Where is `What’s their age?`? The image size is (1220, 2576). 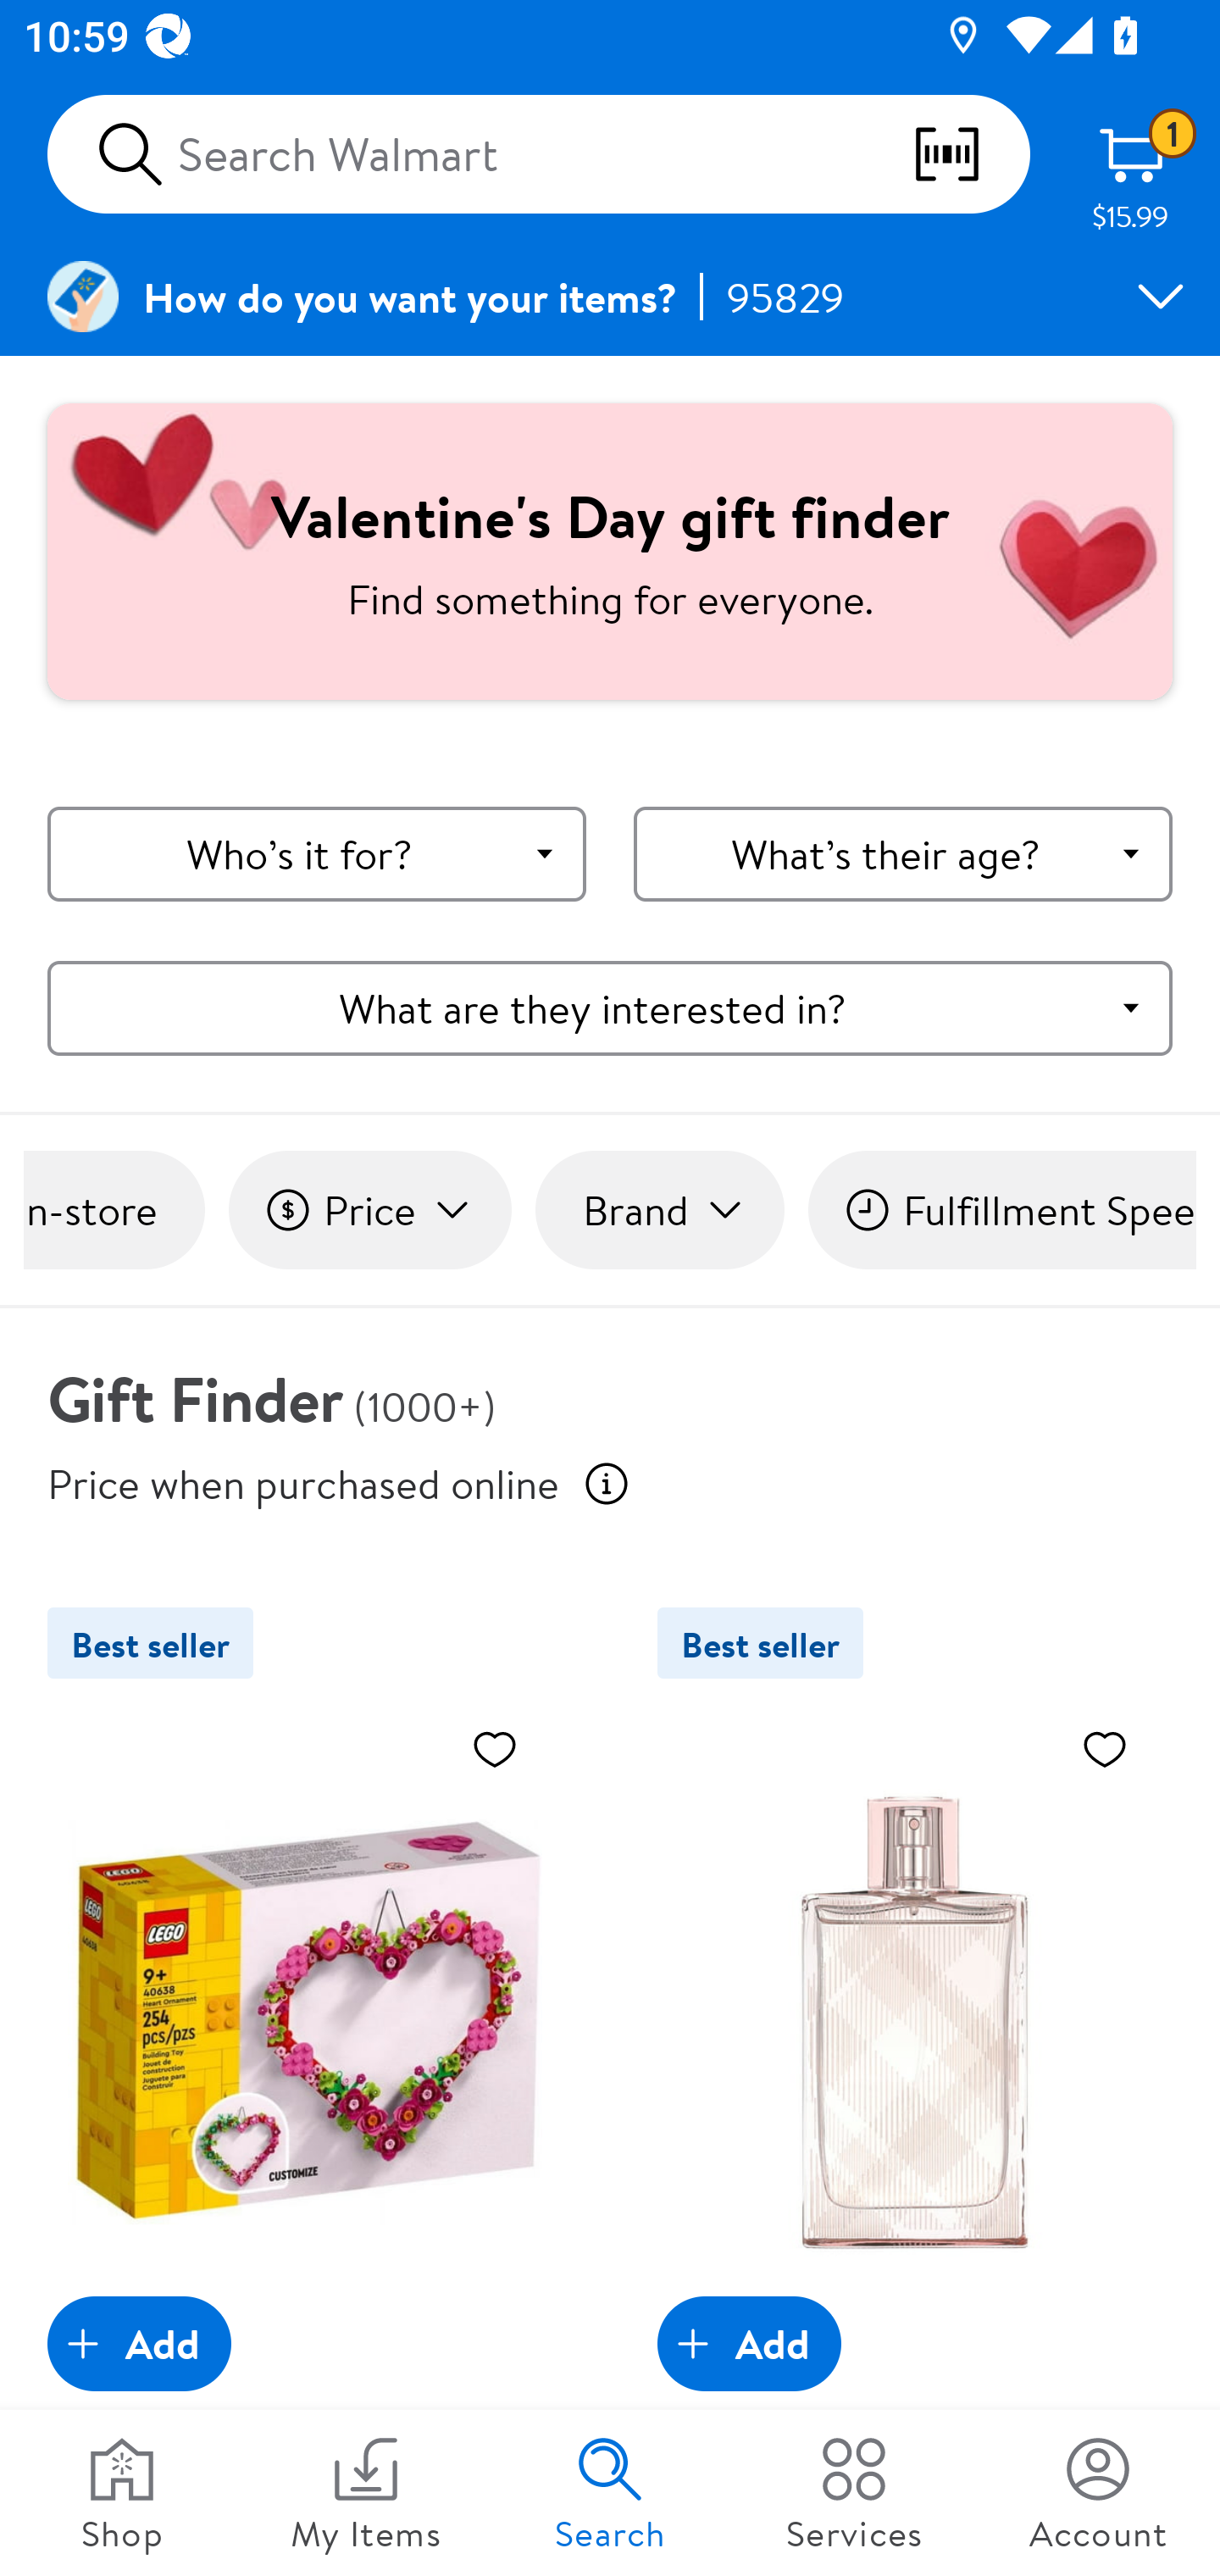
What’s their age? is located at coordinates (902, 855).